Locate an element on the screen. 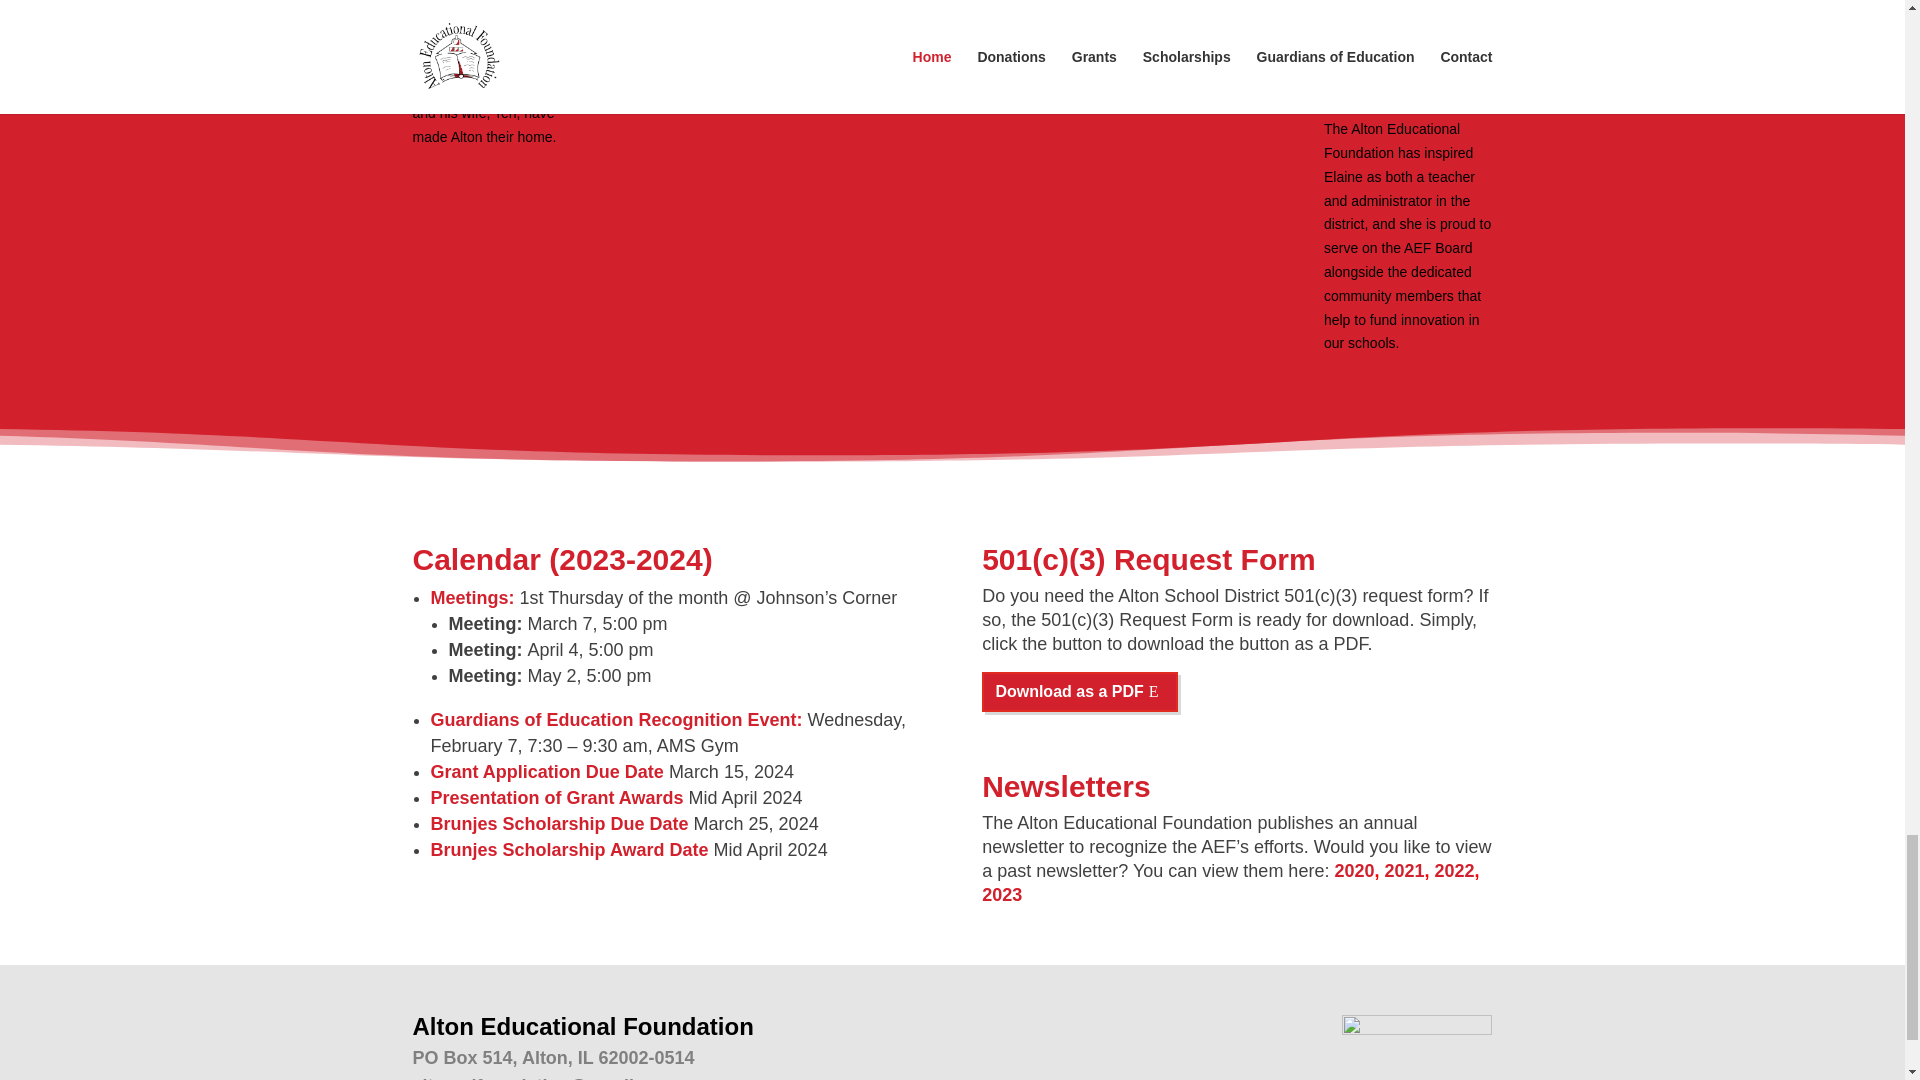 Image resolution: width=1920 pixels, height=1080 pixels. 2020 is located at coordinates (1354, 870).